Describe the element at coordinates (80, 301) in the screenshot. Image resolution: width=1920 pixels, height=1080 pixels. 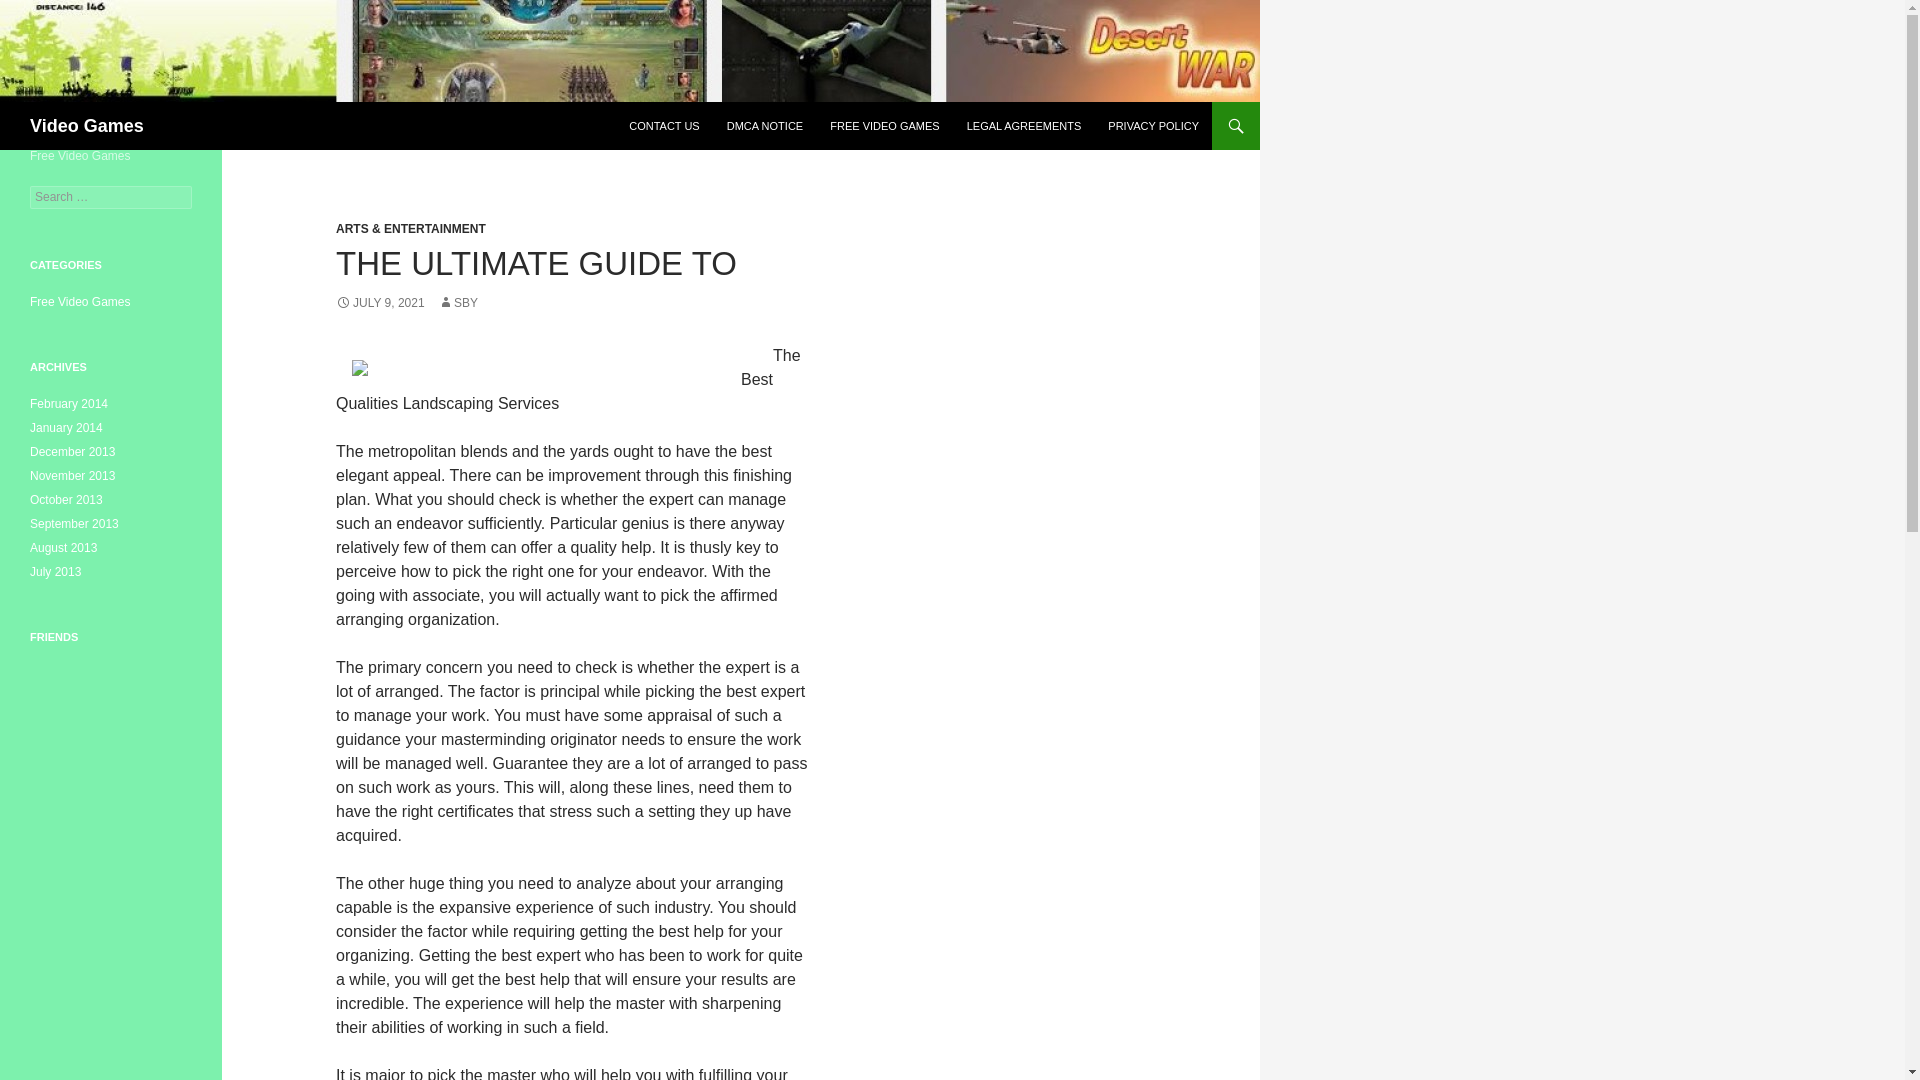
I see `Free Video Games` at that location.